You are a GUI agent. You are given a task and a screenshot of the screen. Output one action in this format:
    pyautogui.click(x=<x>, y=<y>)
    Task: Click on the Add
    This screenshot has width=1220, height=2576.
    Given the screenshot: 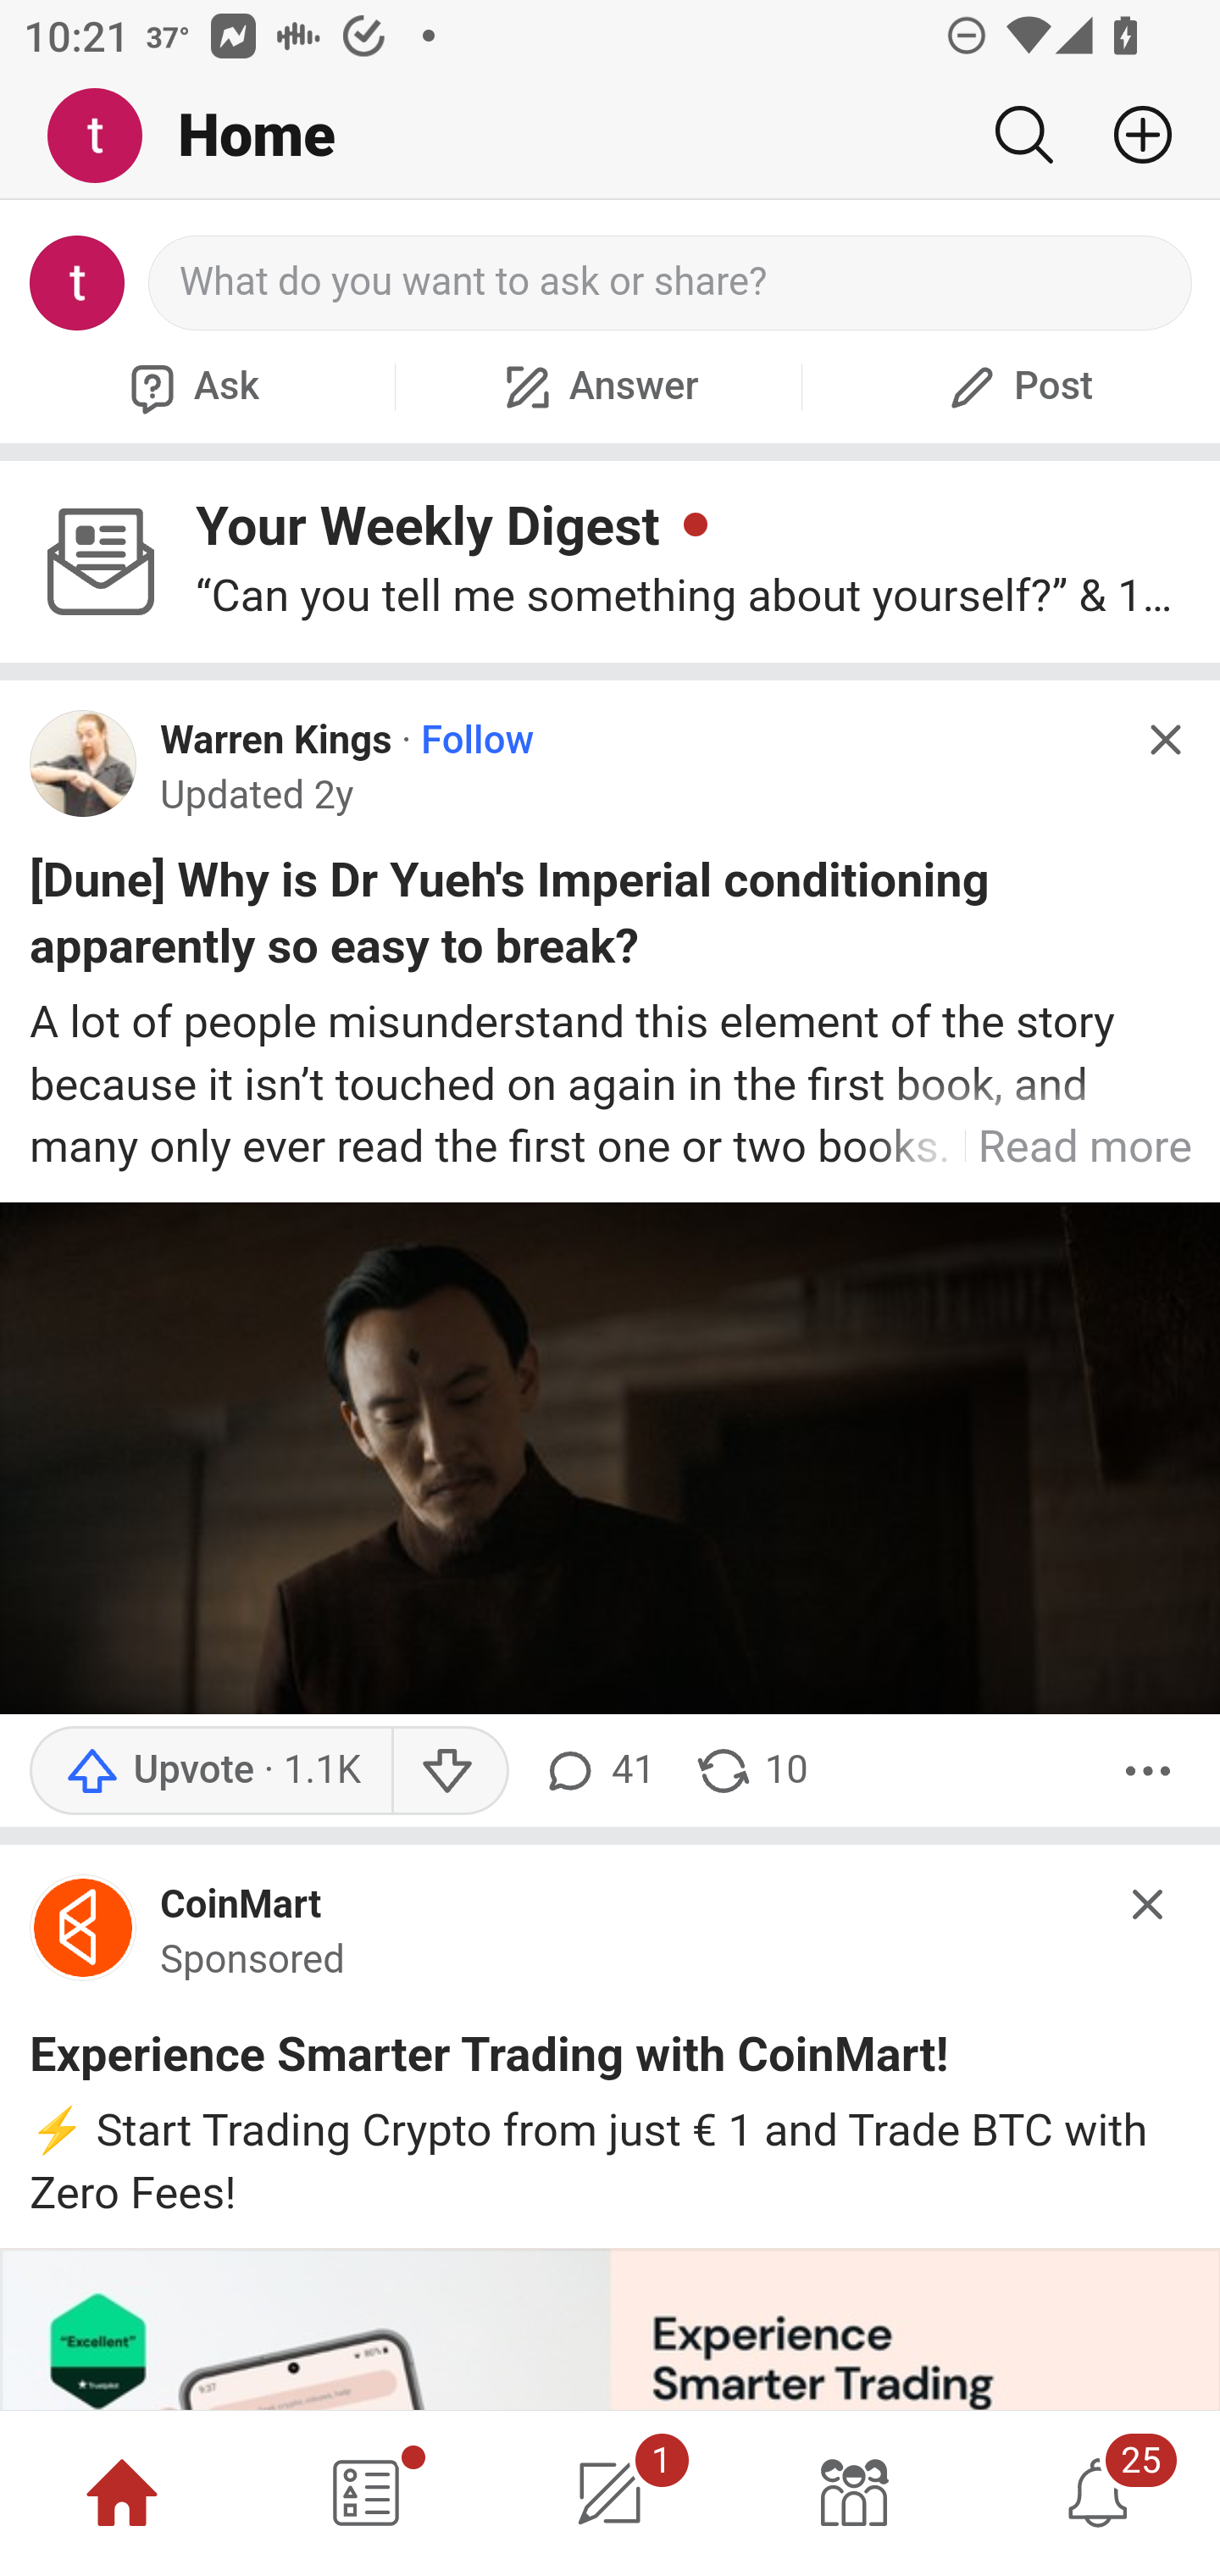 What is the action you would take?
    pyautogui.click(x=1130, y=135)
    